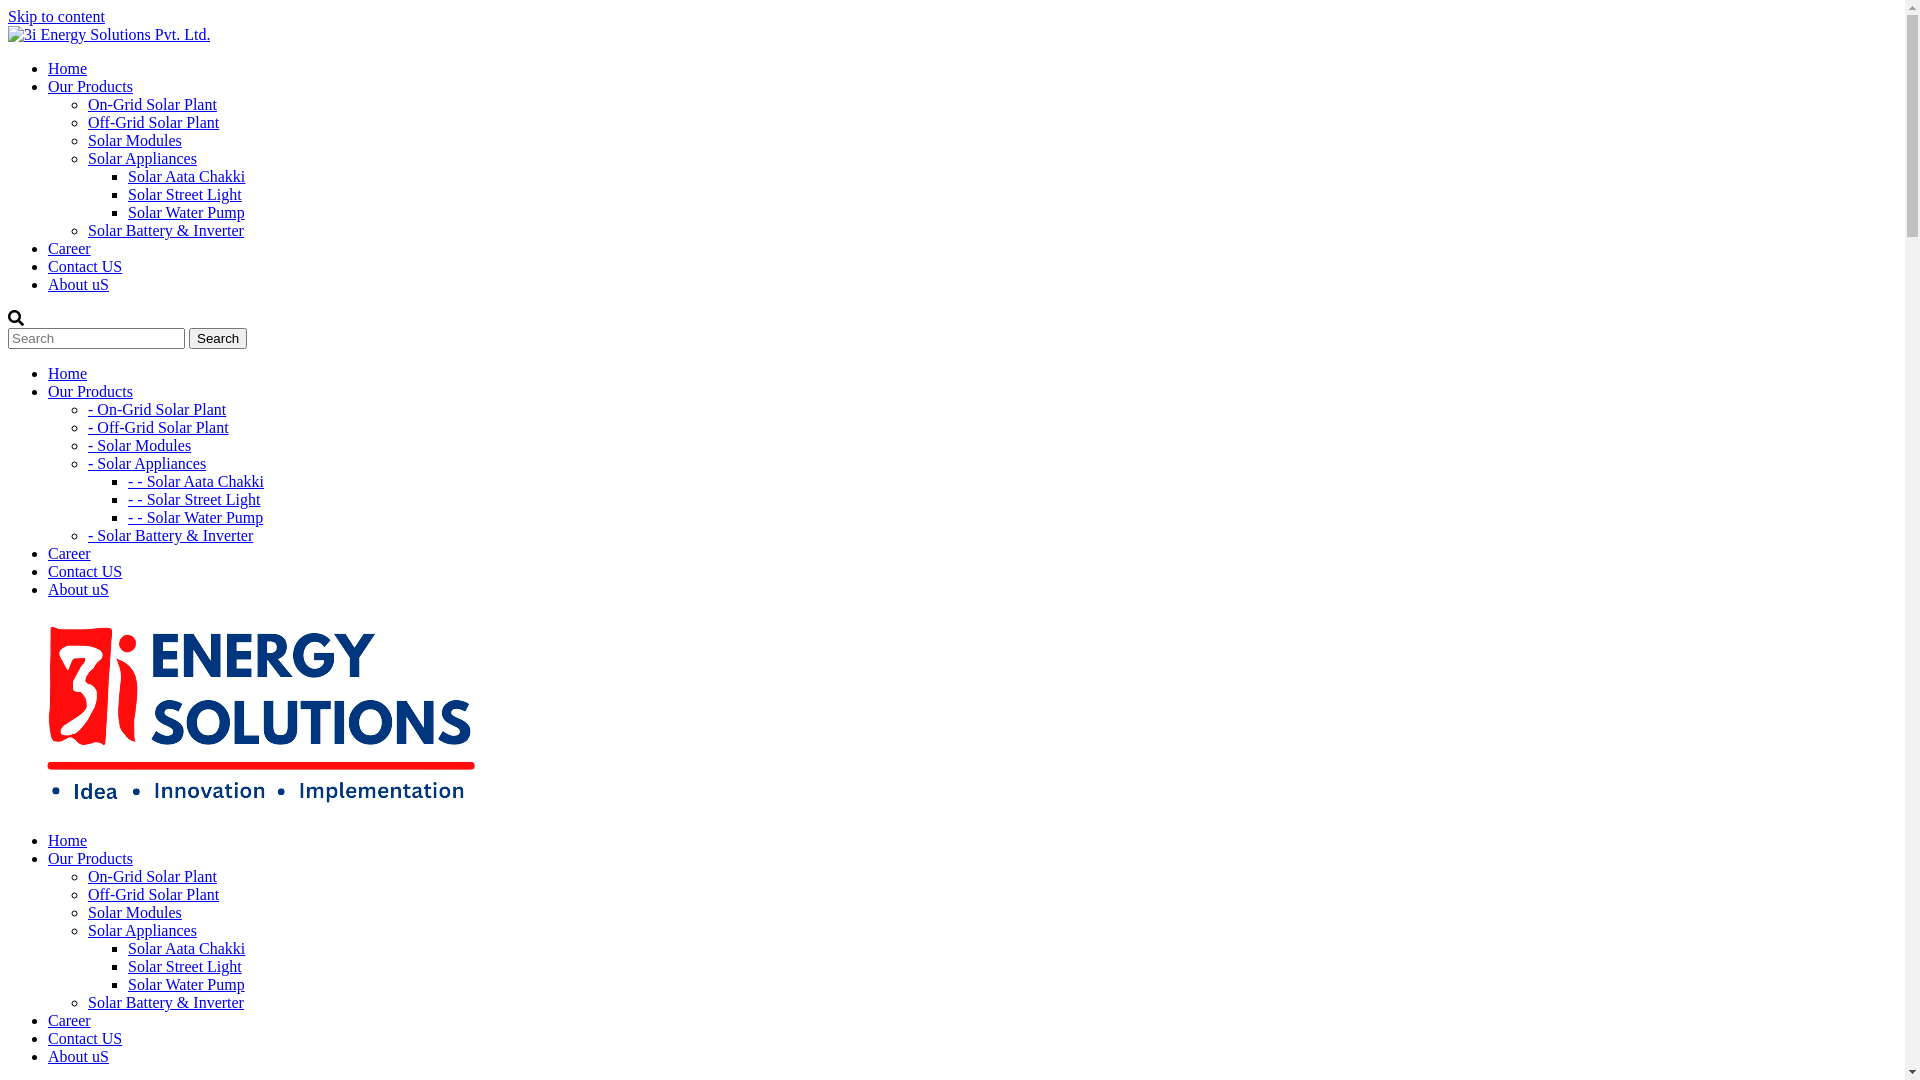  What do you see at coordinates (90, 86) in the screenshot?
I see `Our Products` at bounding box center [90, 86].